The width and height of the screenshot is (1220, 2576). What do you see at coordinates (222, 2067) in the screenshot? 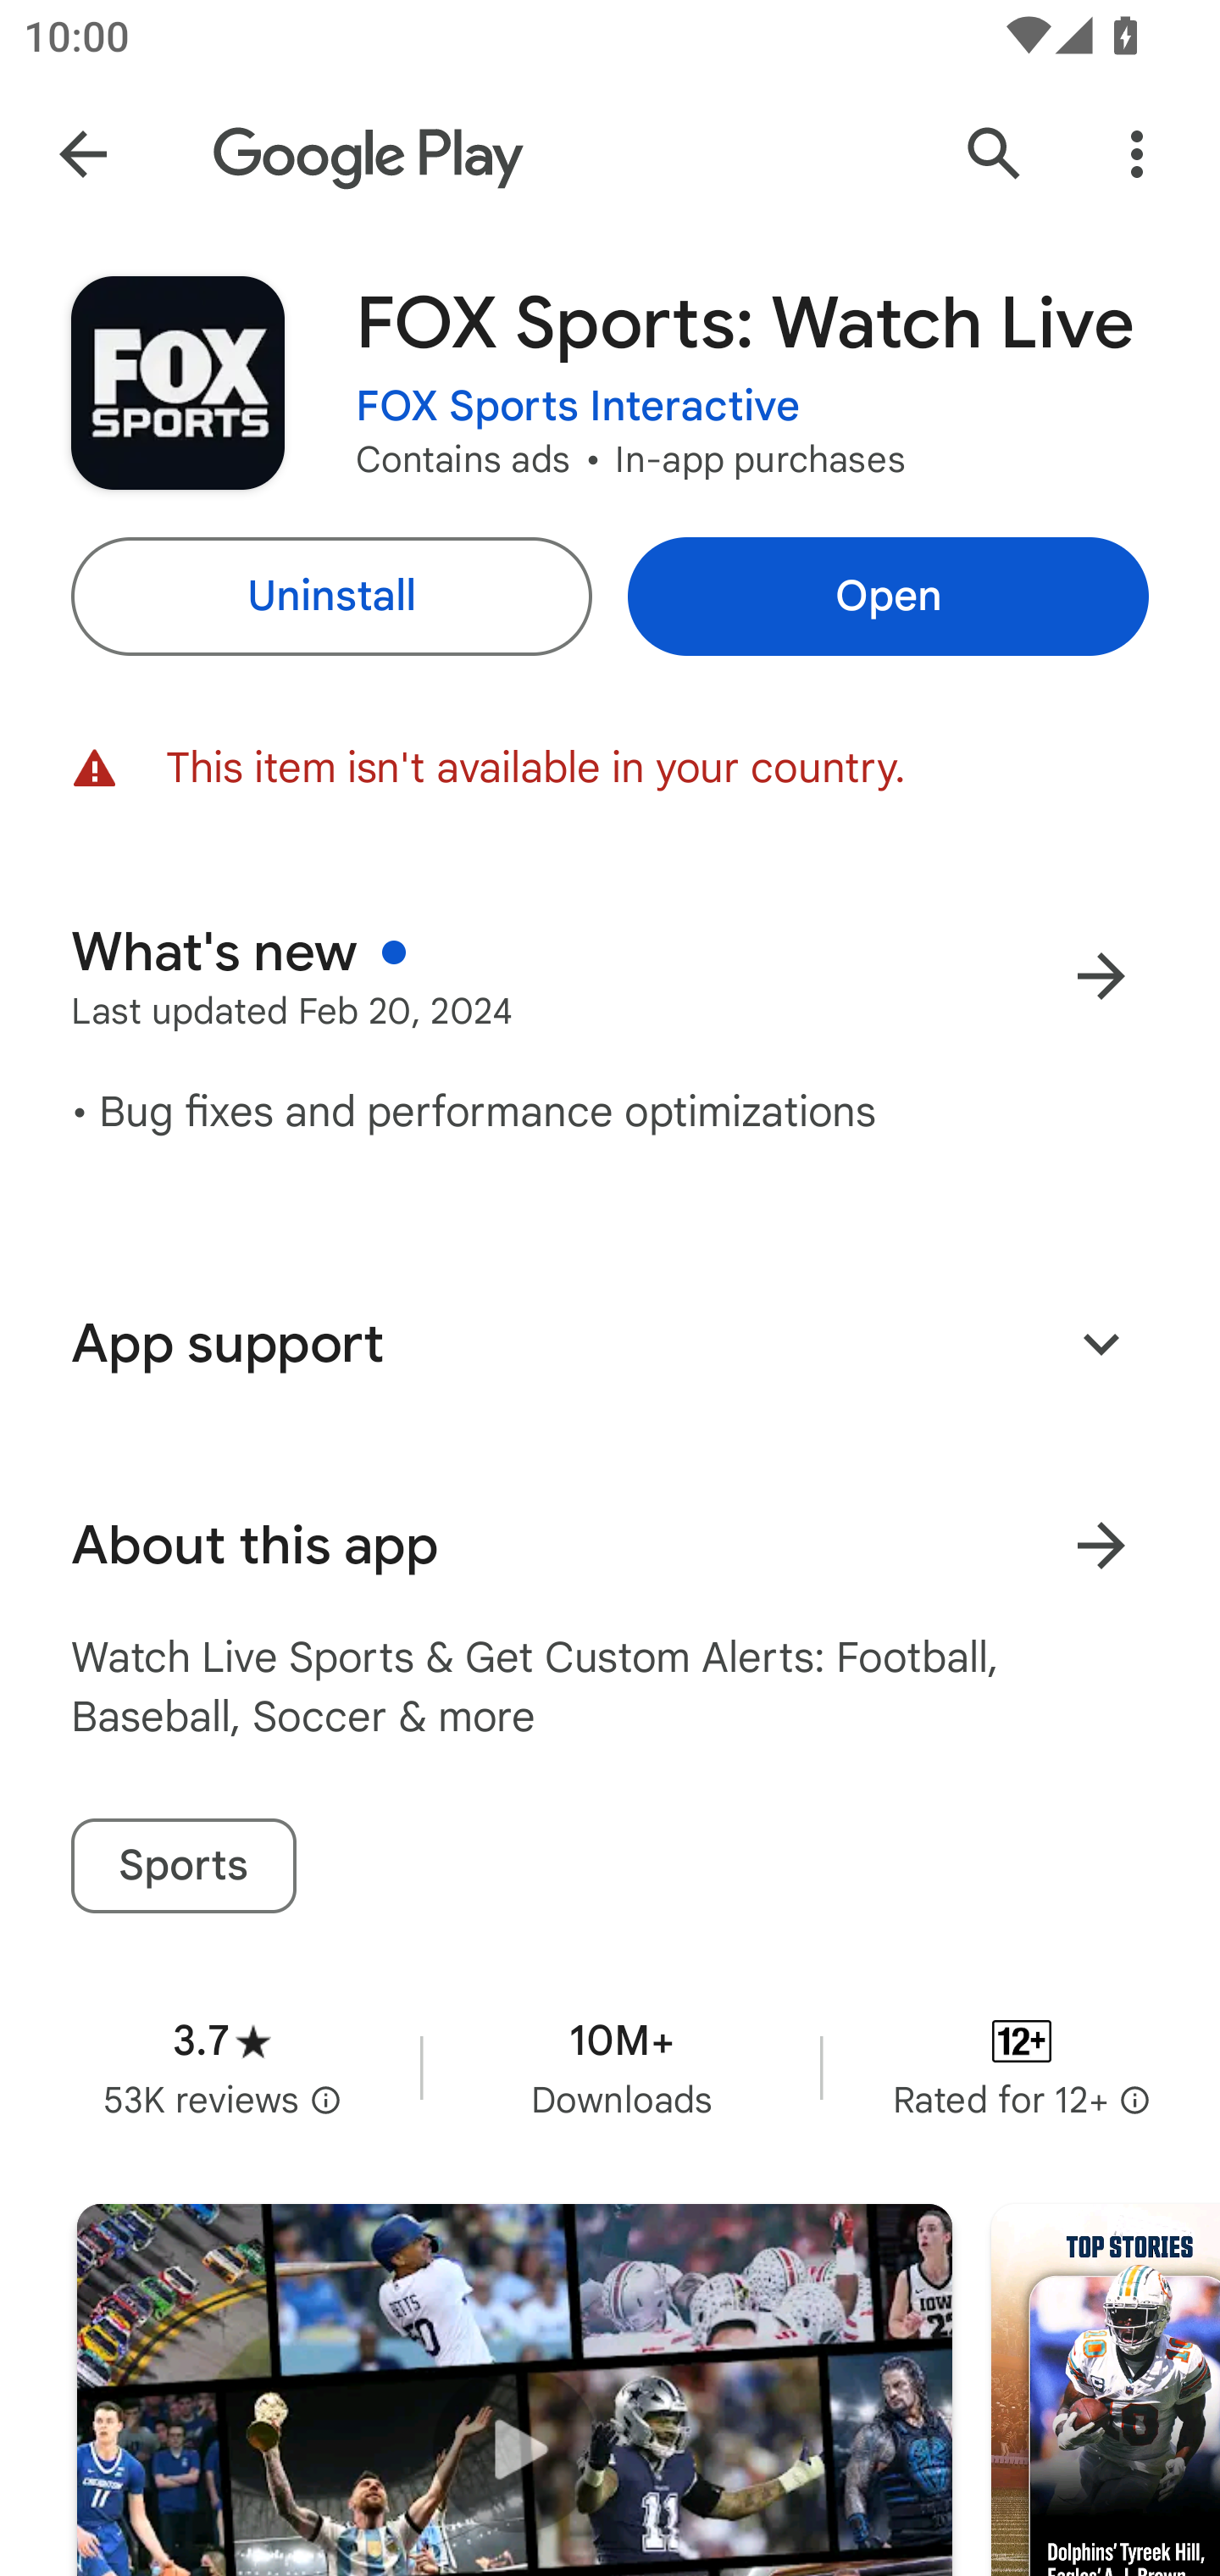
I see `Average rating 3.7 stars in 53 thousand reviews` at bounding box center [222, 2067].